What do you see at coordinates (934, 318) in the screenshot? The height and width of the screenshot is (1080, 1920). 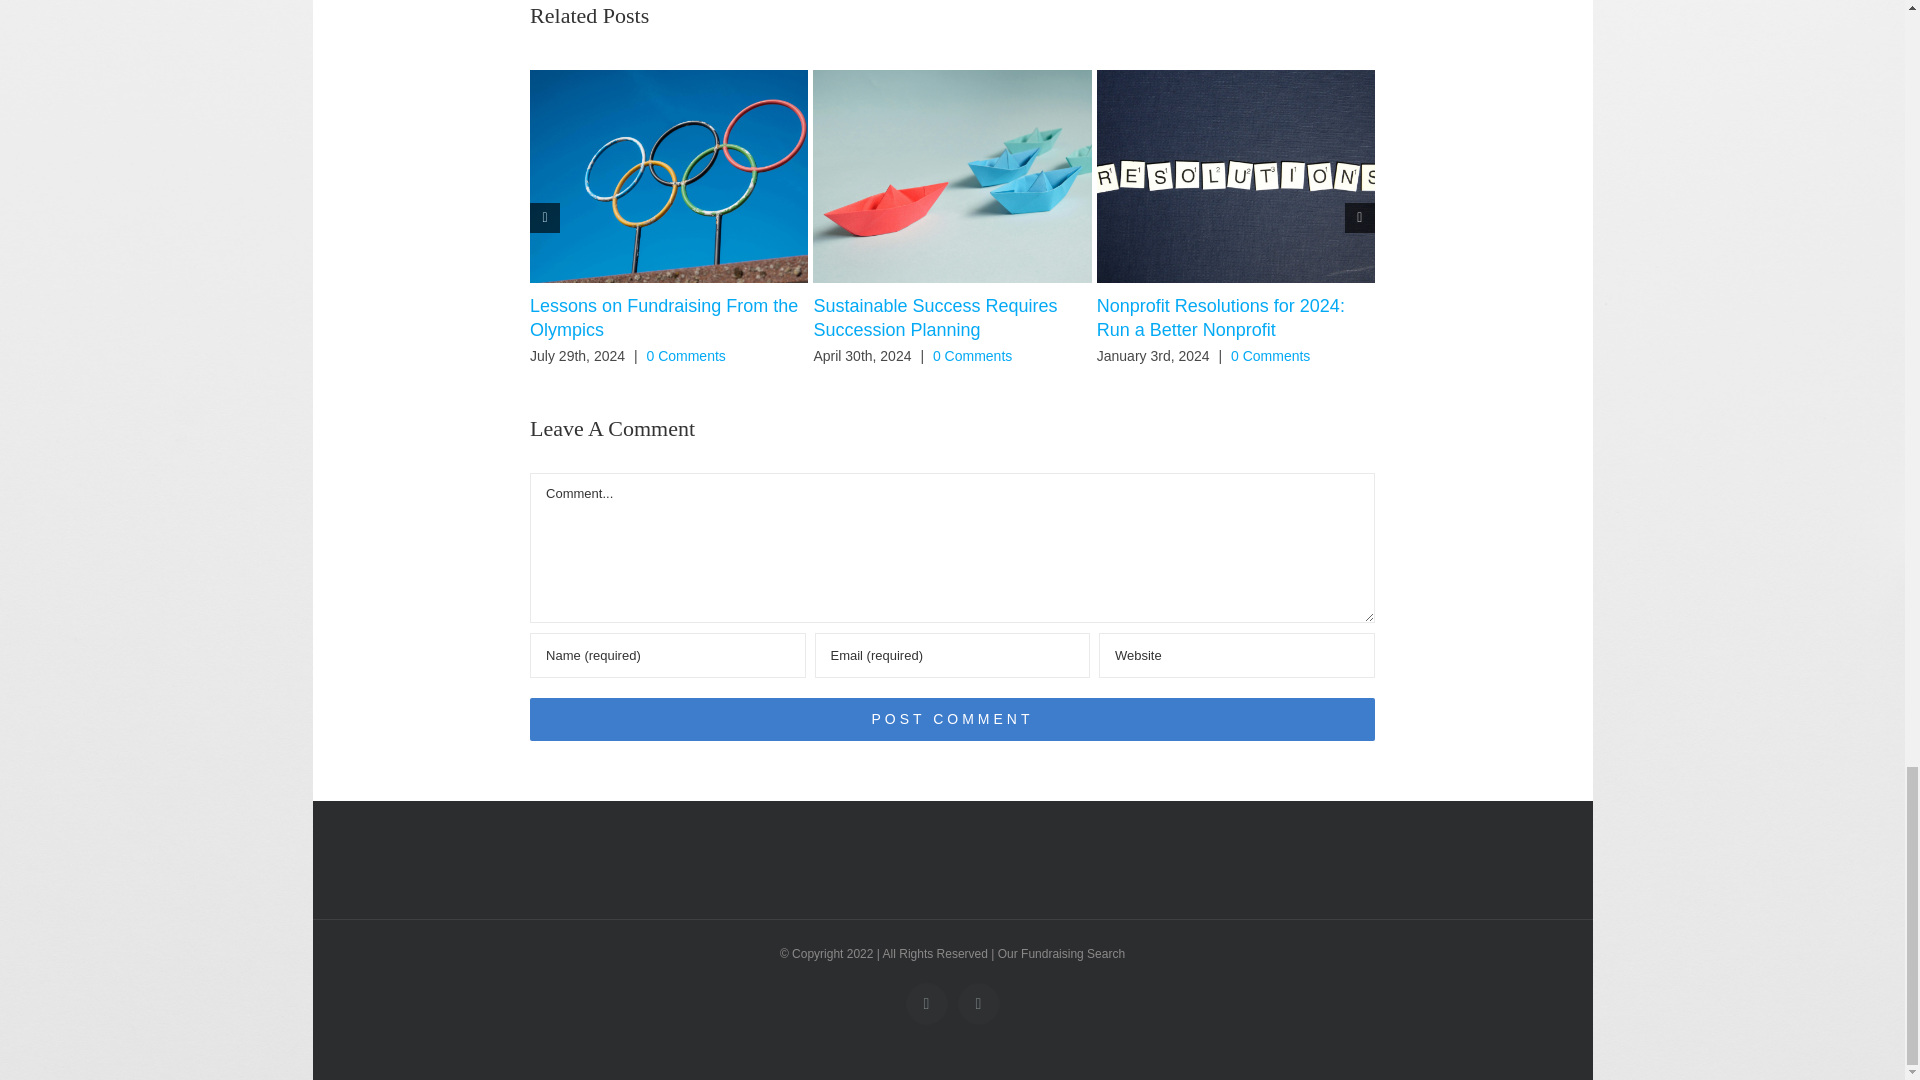 I see `Sustainable Success Requires Succession Planning` at bounding box center [934, 318].